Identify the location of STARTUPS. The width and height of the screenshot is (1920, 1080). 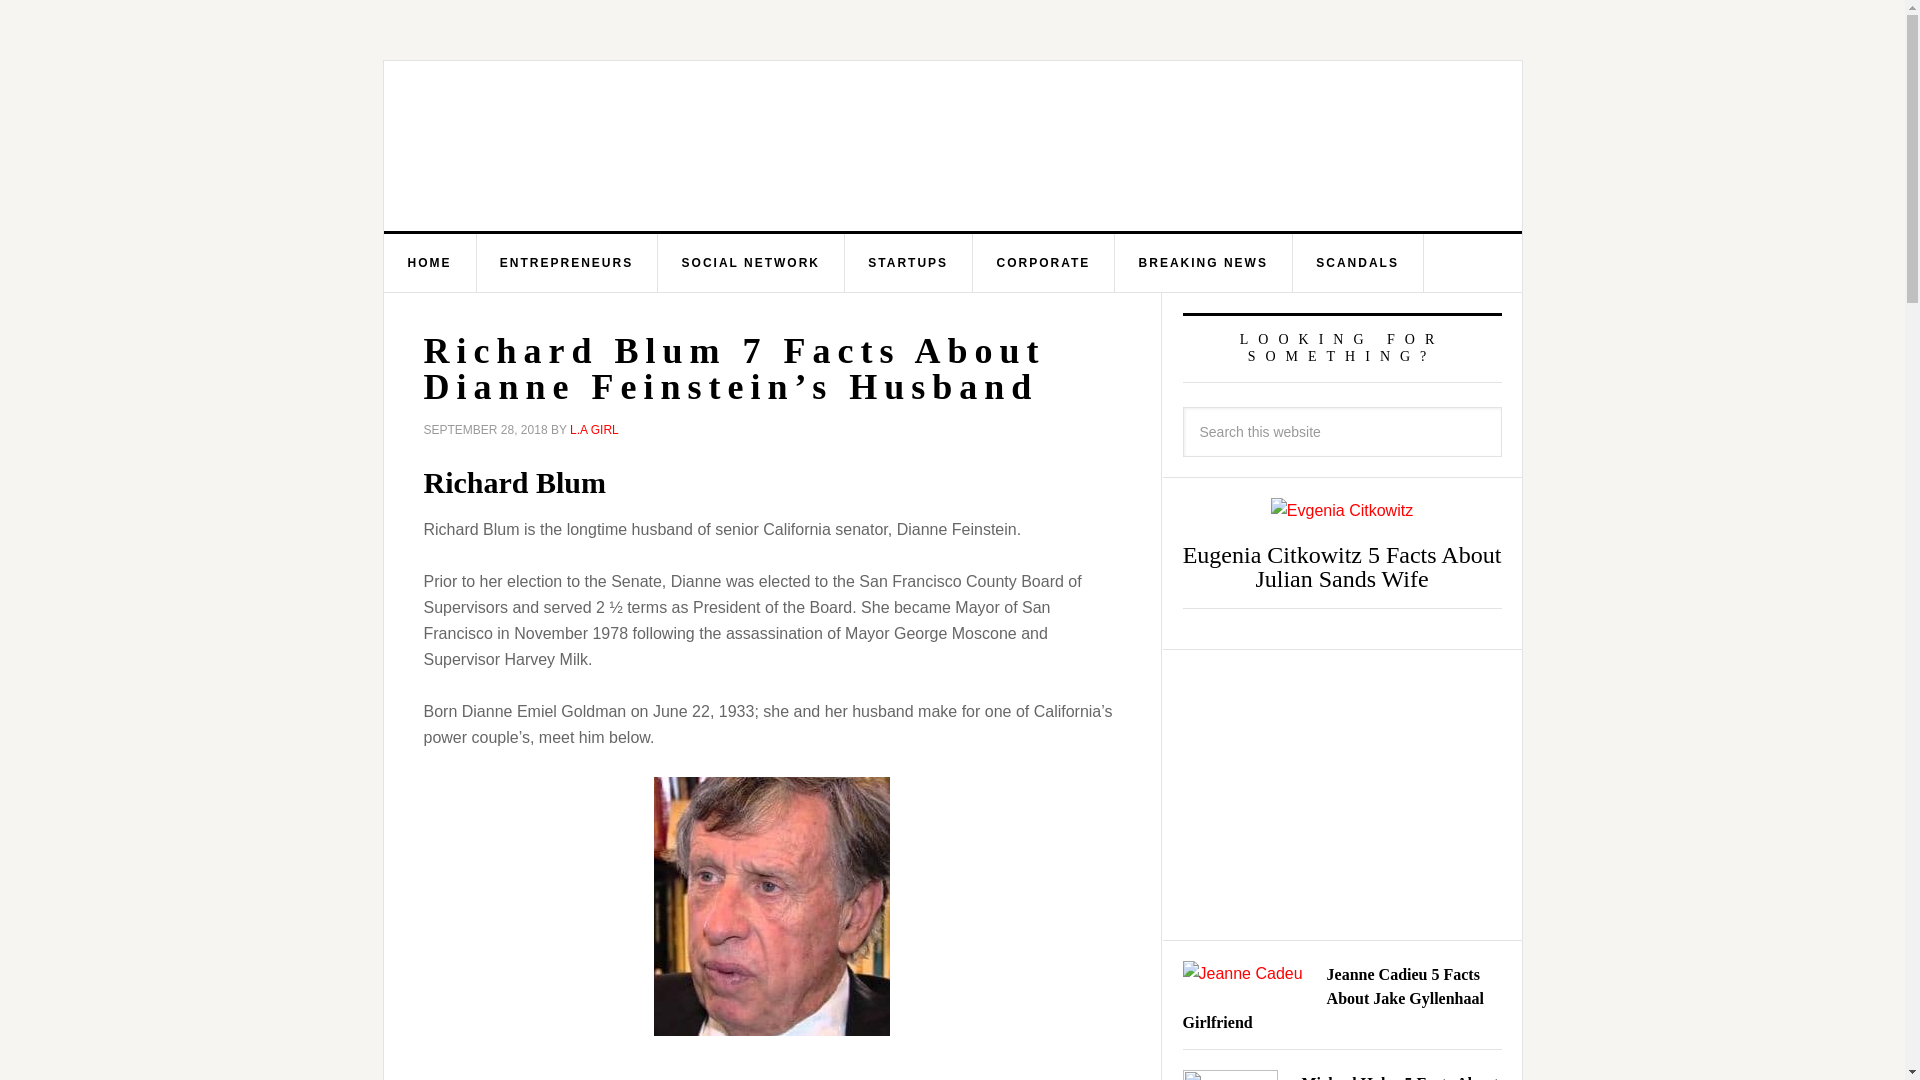
(908, 262).